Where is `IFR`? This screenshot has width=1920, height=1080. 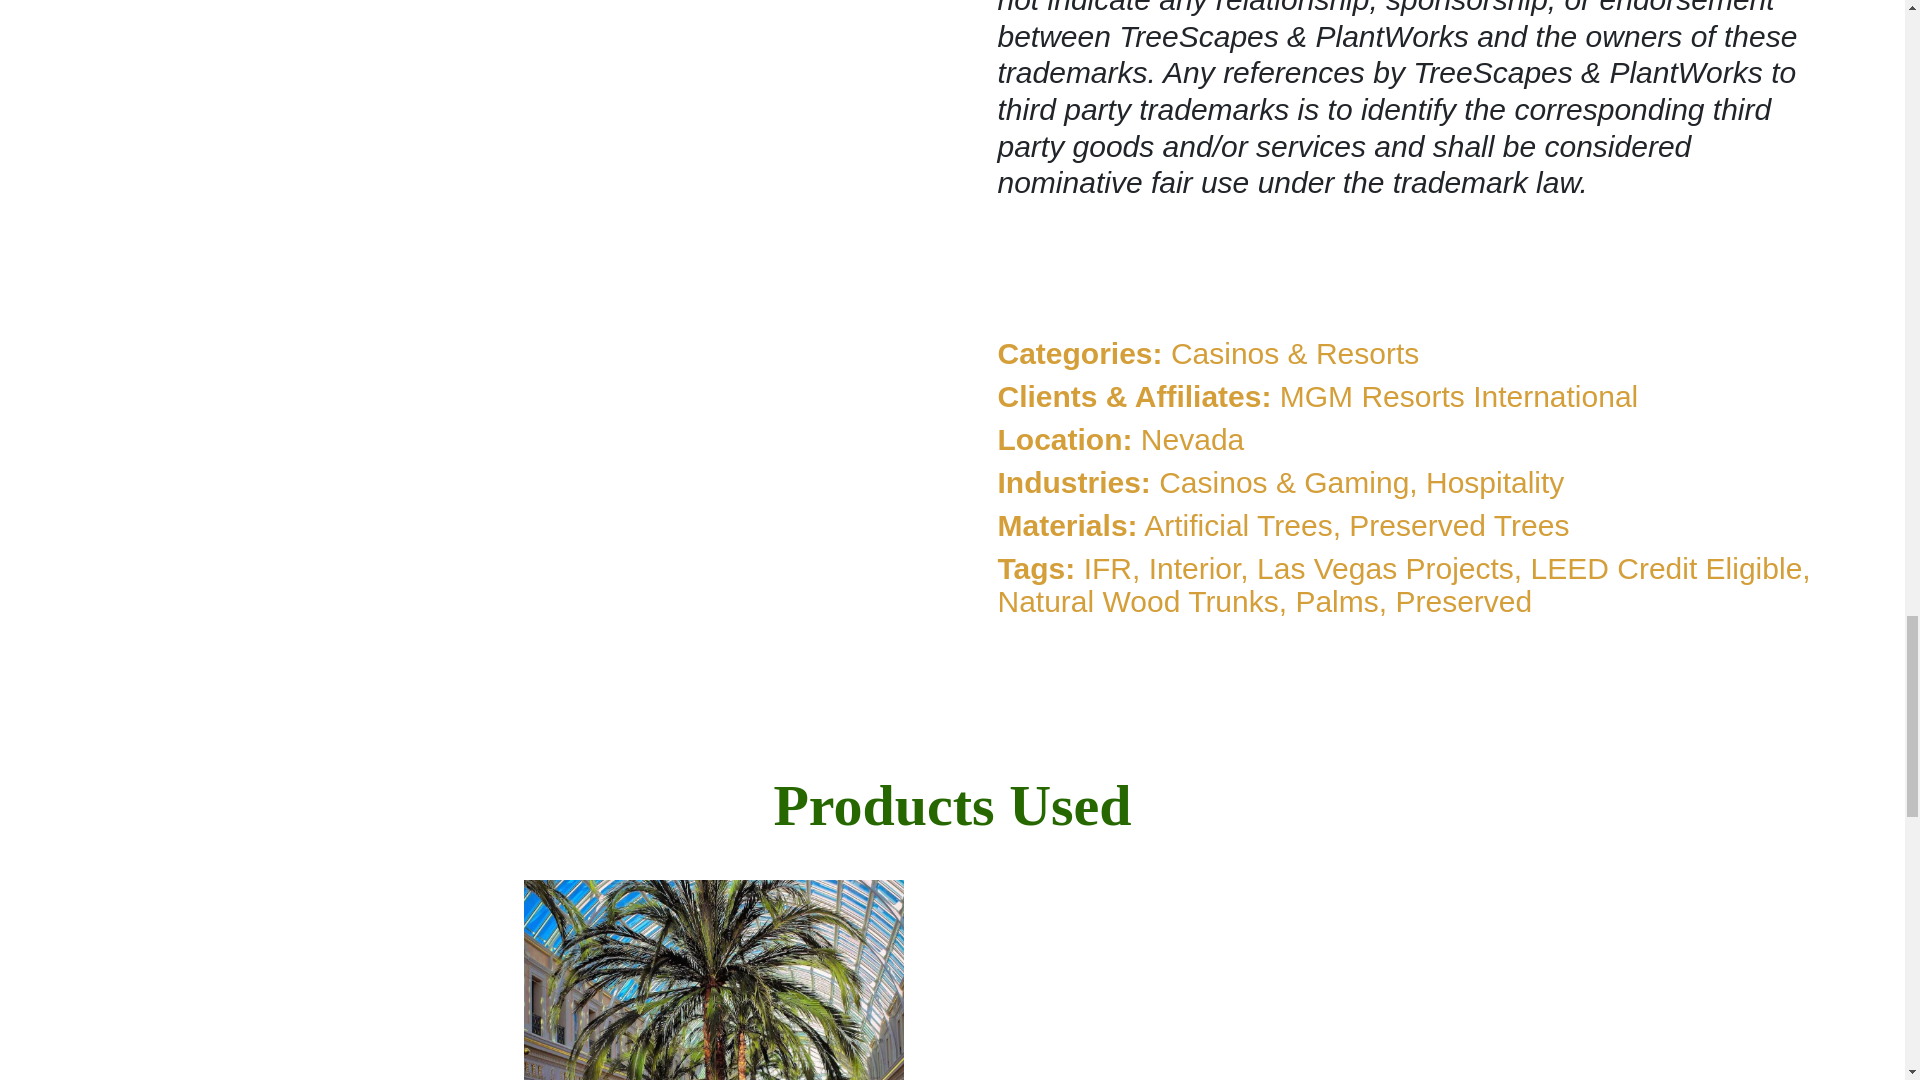
IFR is located at coordinates (1108, 568).